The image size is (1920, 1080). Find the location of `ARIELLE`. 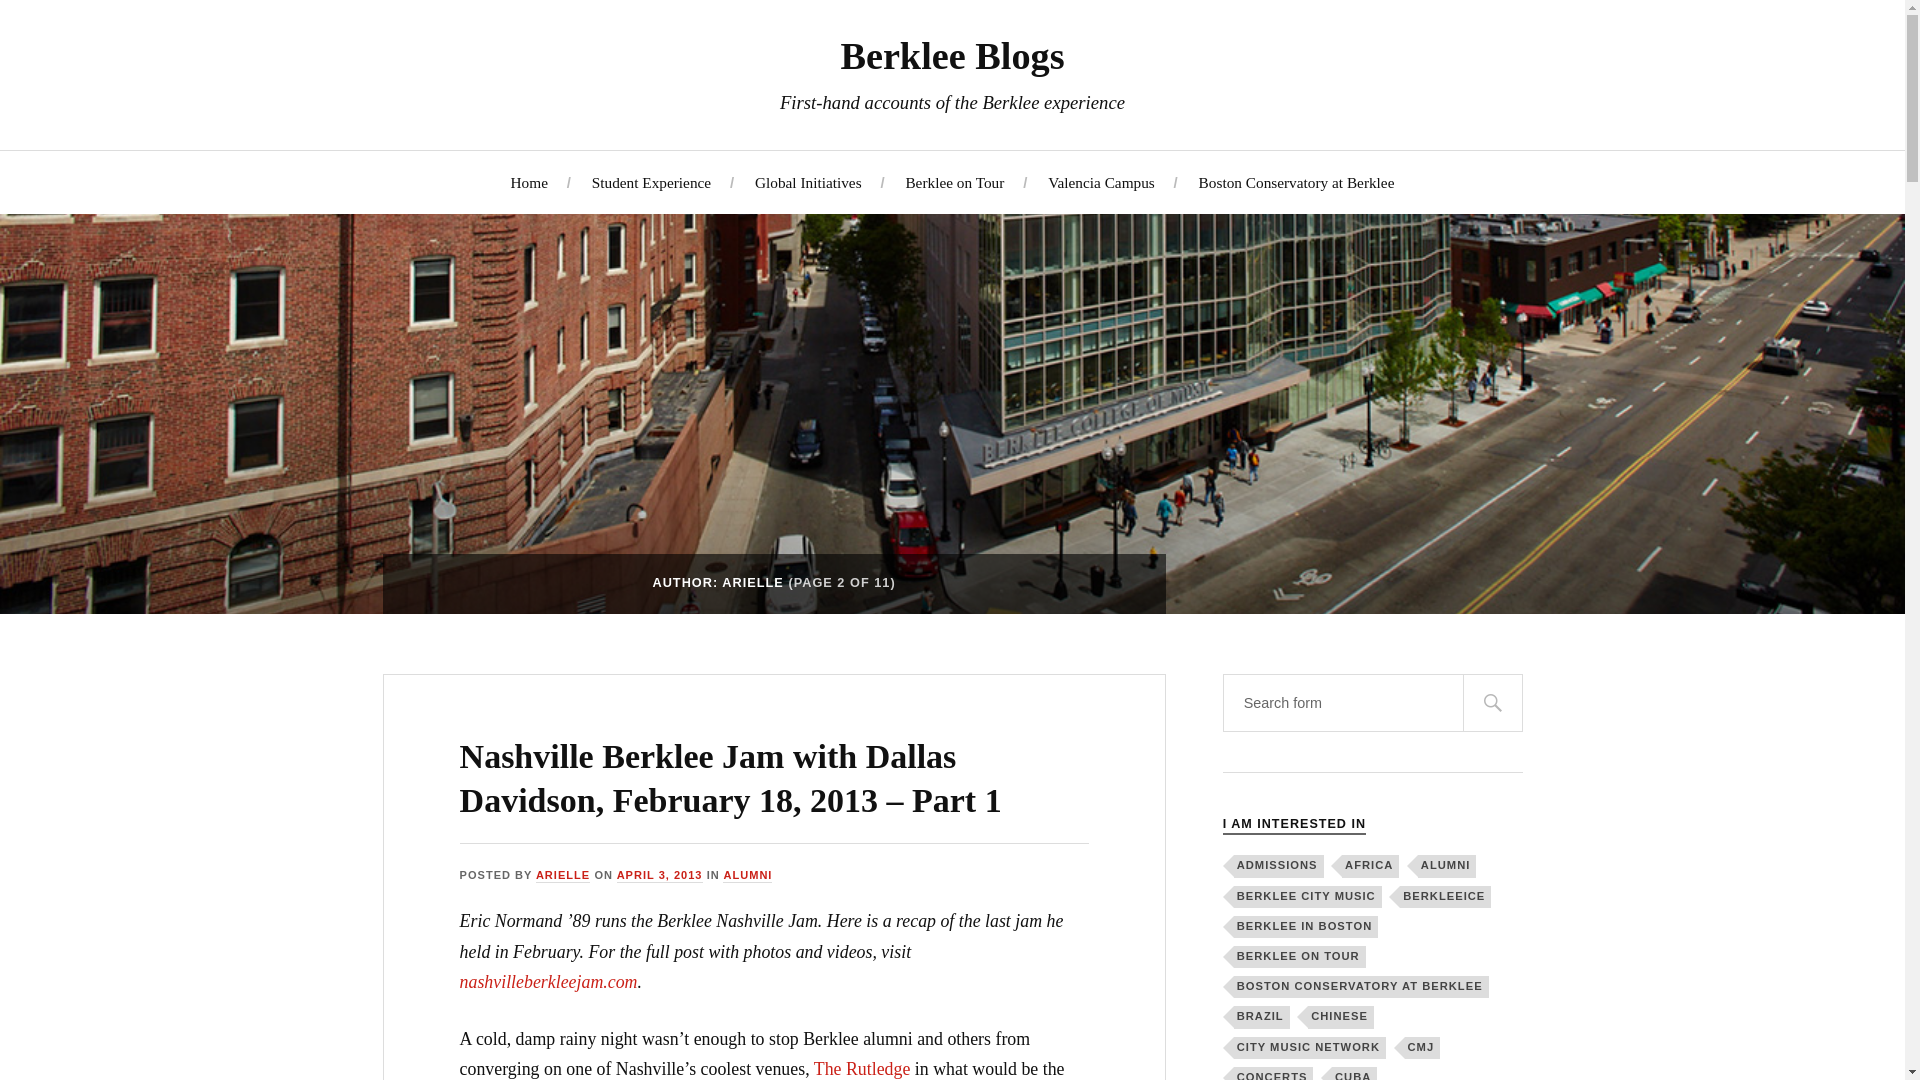

ARIELLE is located at coordinates (562, 876).